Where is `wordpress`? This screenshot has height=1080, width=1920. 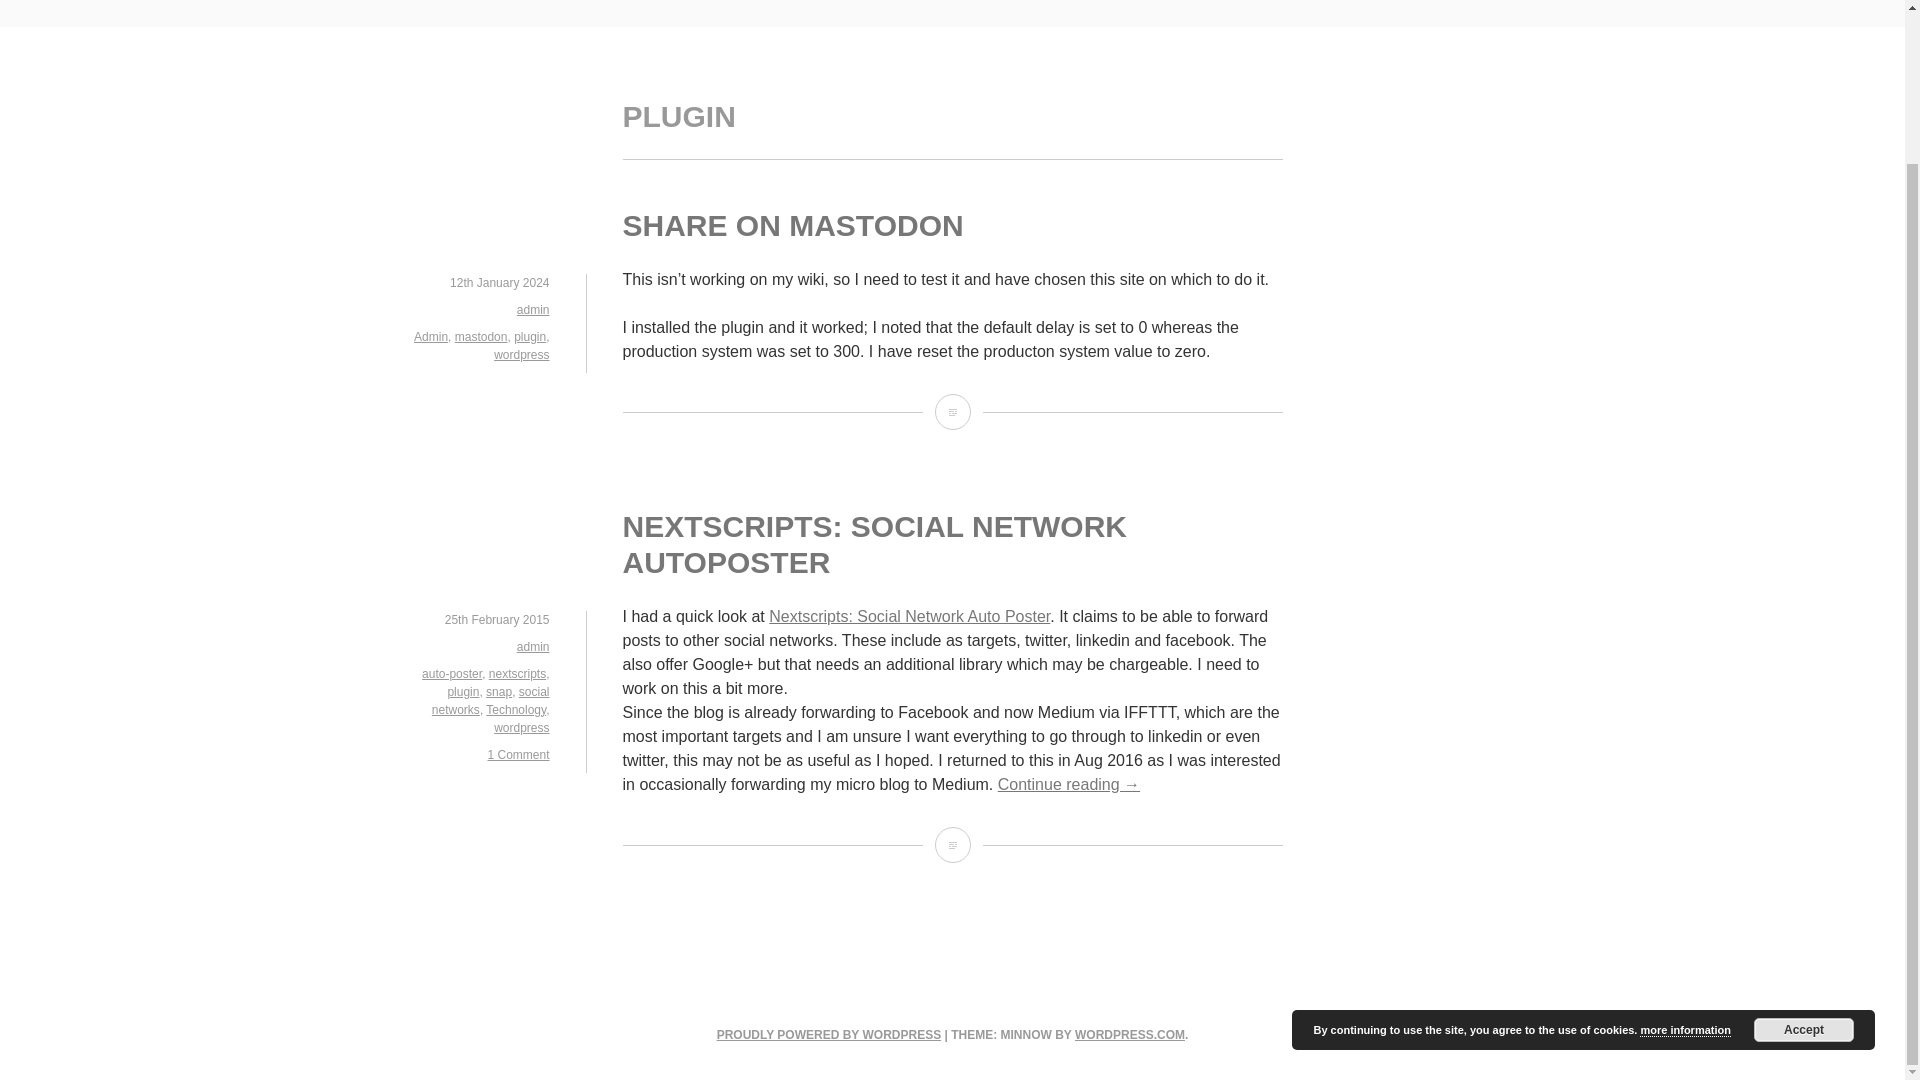 wordpress is located at coordinates (521, 354).